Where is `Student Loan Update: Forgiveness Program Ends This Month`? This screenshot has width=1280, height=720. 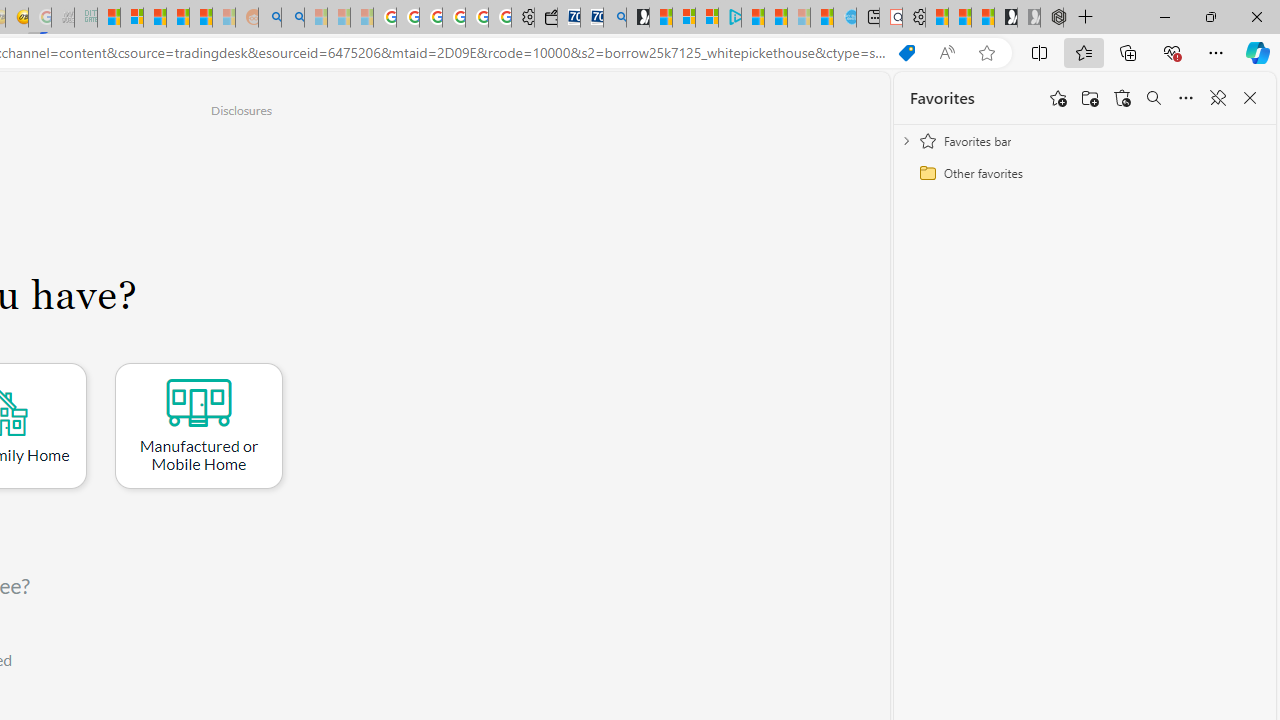 Student Loan Update: Forgiveness Program Ends This Month is located at coordinates (200, 18).